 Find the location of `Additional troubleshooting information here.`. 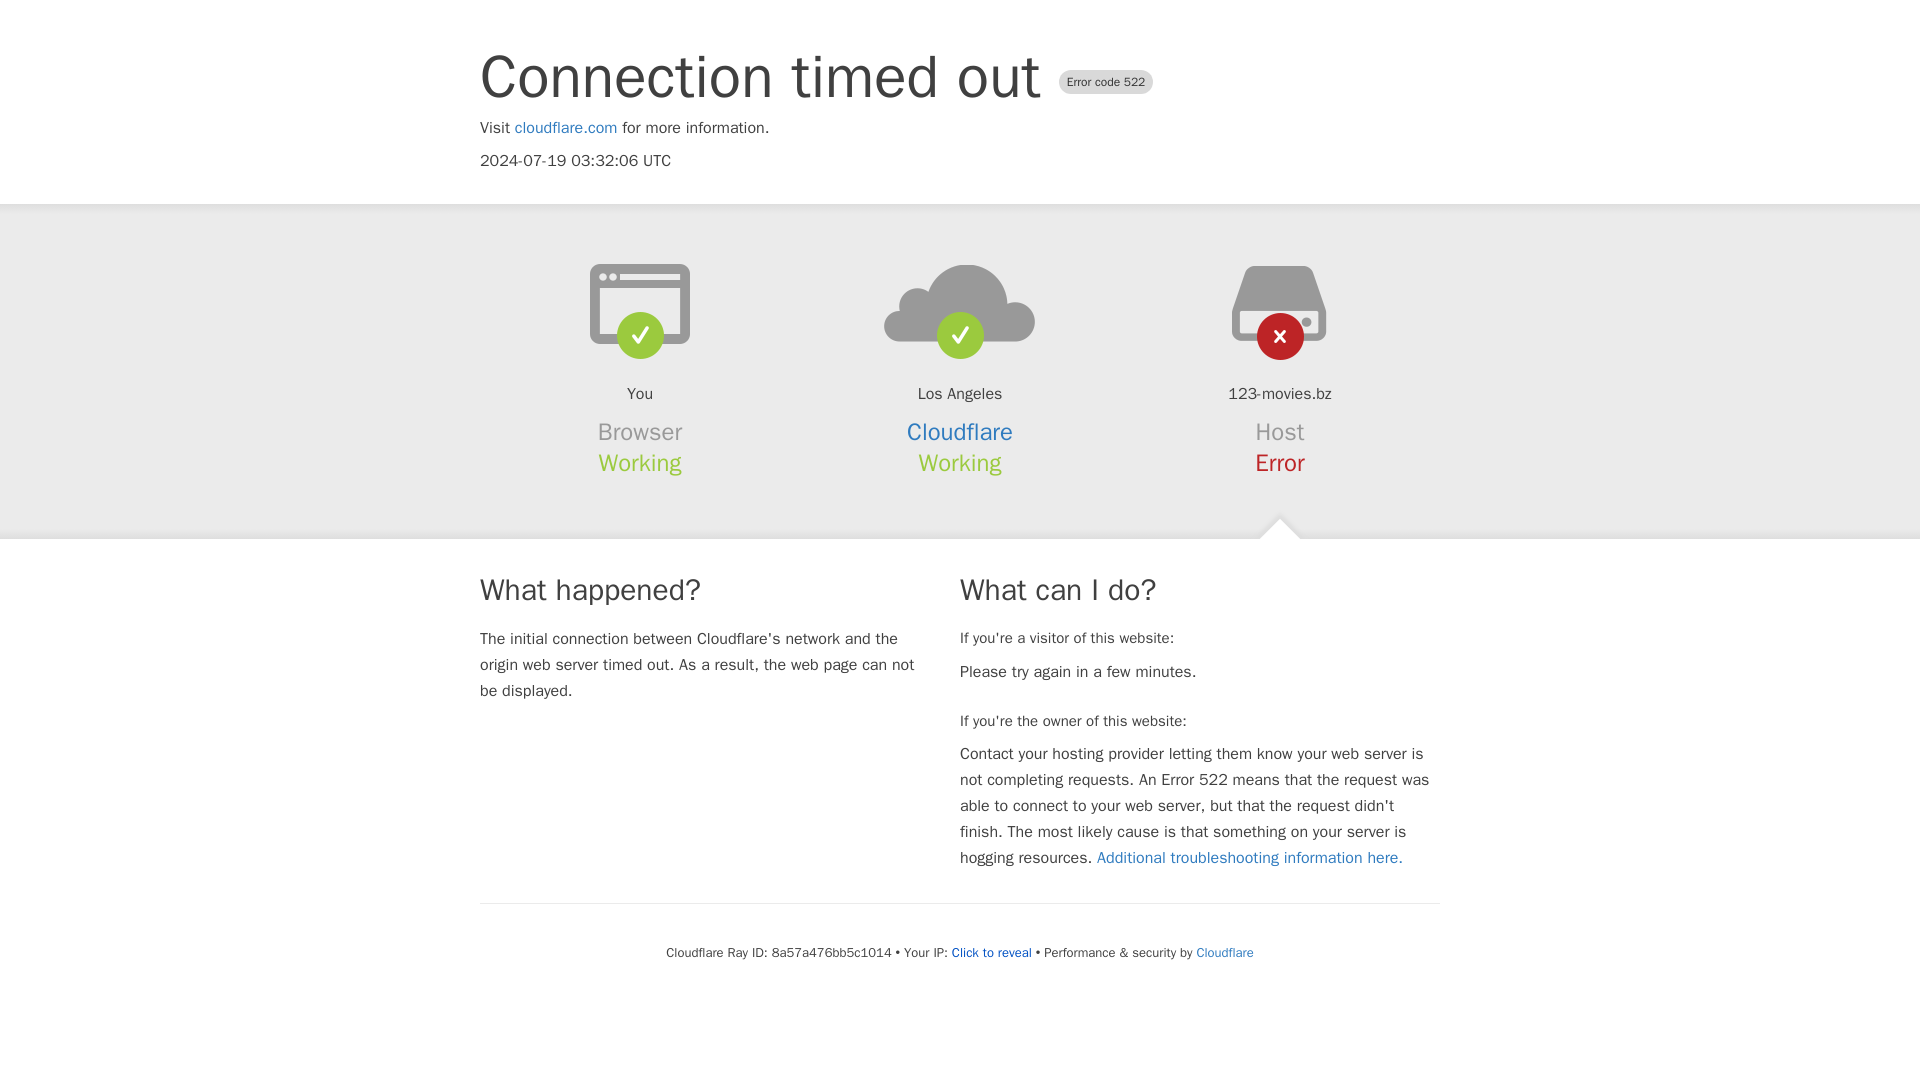

Additional troubleshooting information here. is located at coordinates (1250, 858).